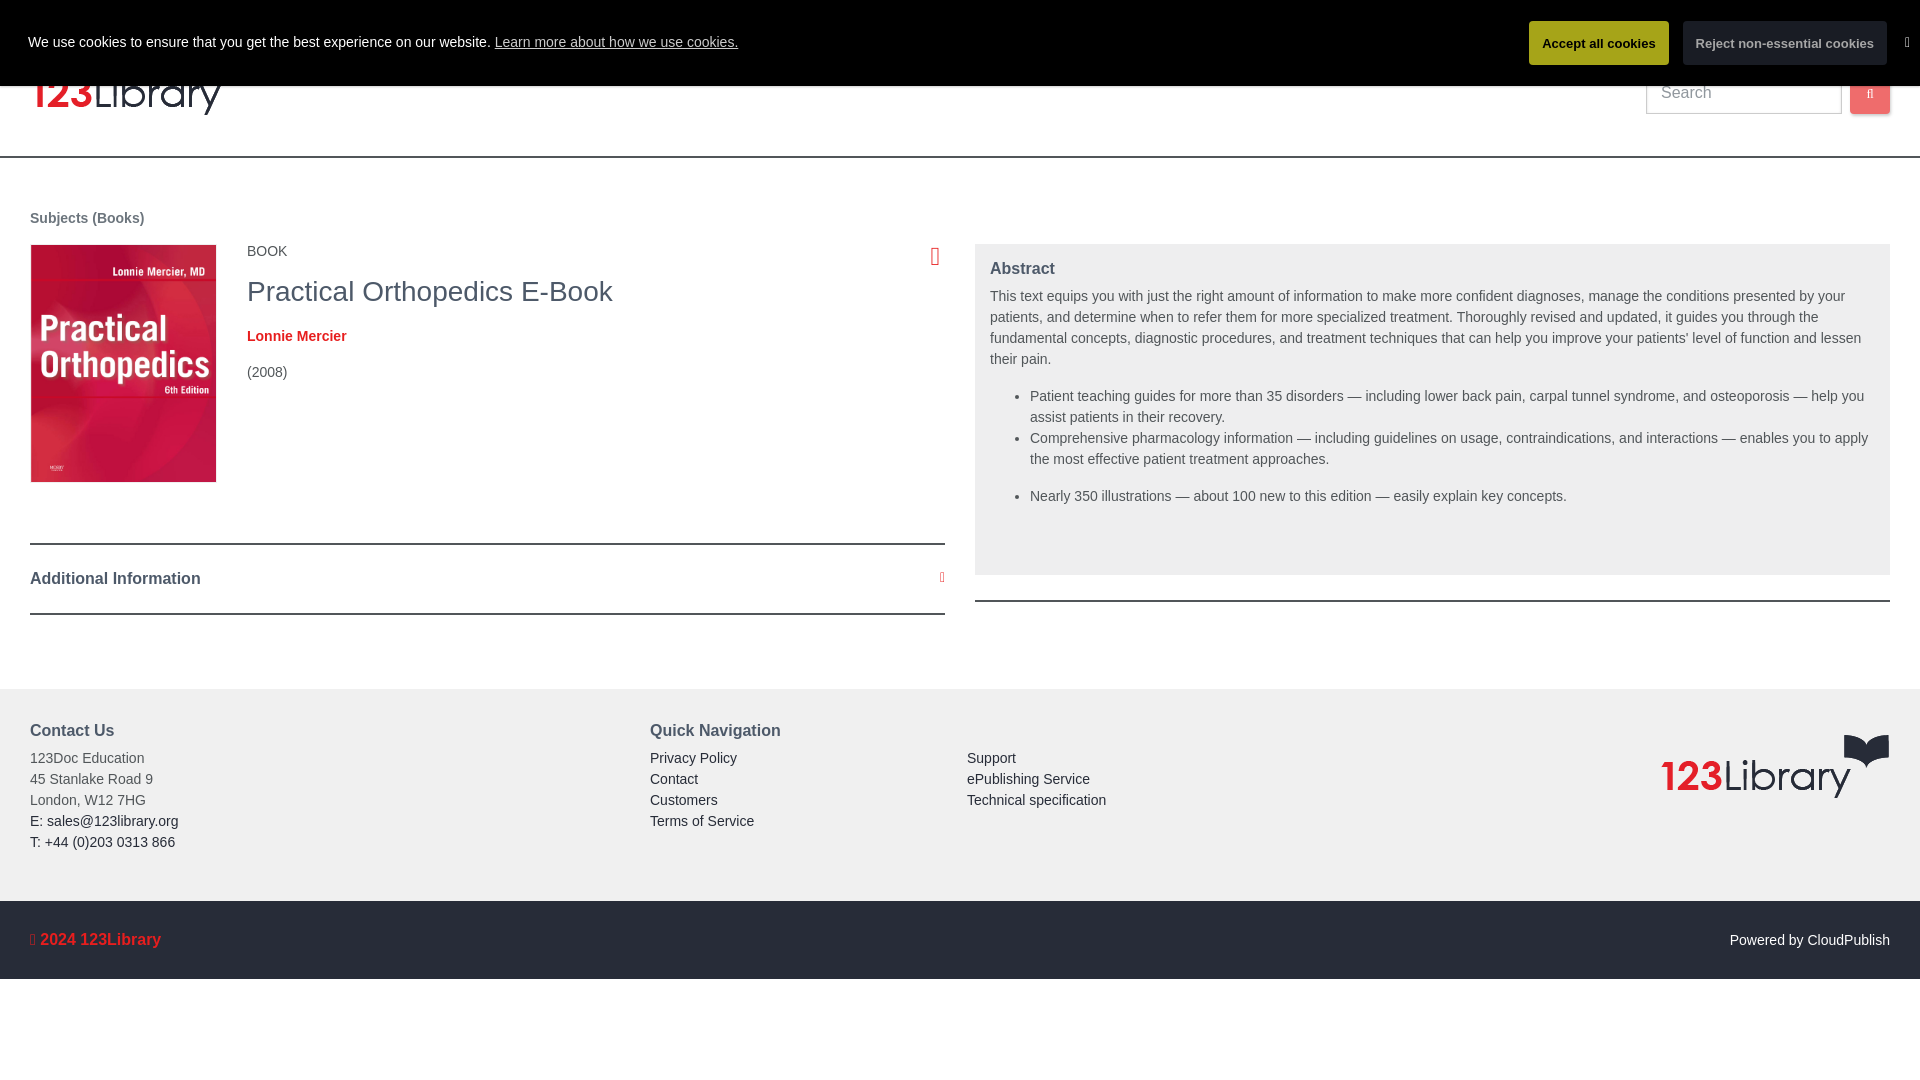 The height and width of the screenshot is (1080, 1920). I want to click on ePublishing Service, so click(1028, 779).